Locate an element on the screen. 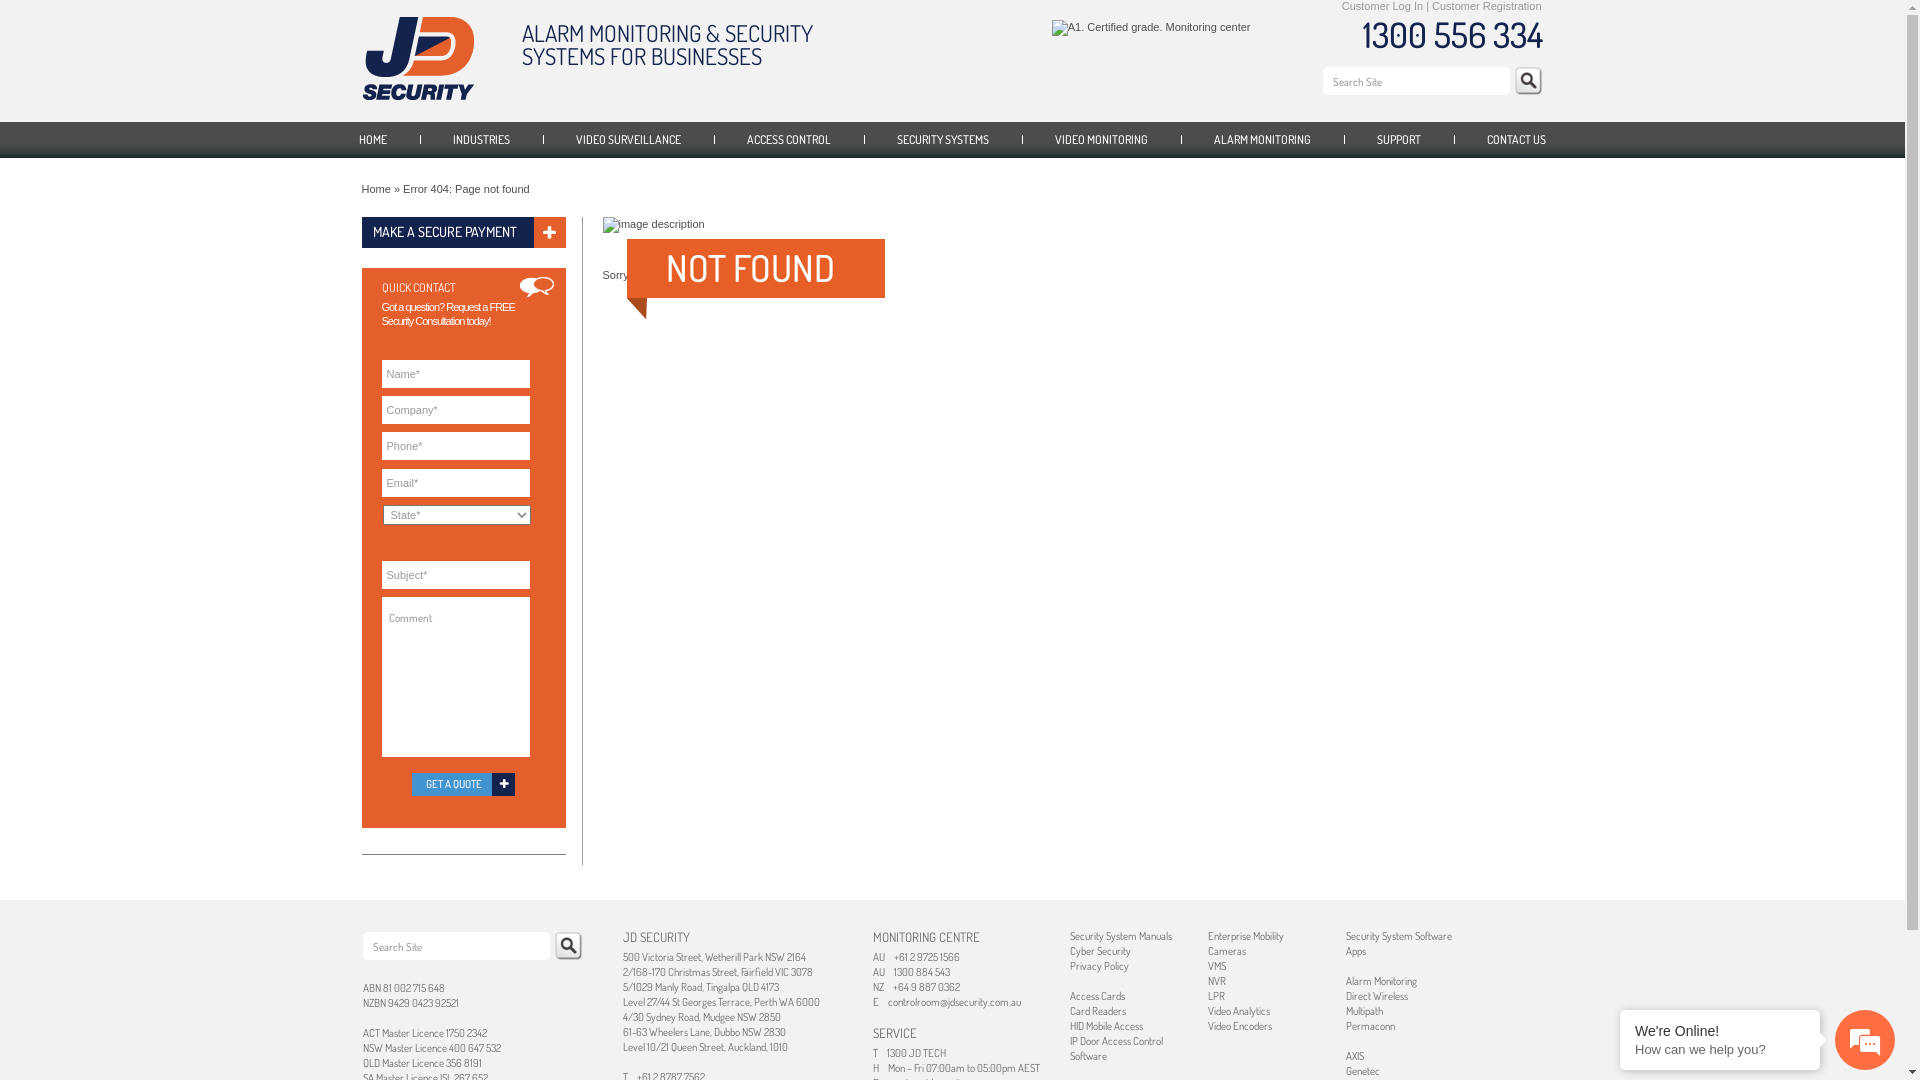  Video Encoders is located at coordinates (1240, 1026).